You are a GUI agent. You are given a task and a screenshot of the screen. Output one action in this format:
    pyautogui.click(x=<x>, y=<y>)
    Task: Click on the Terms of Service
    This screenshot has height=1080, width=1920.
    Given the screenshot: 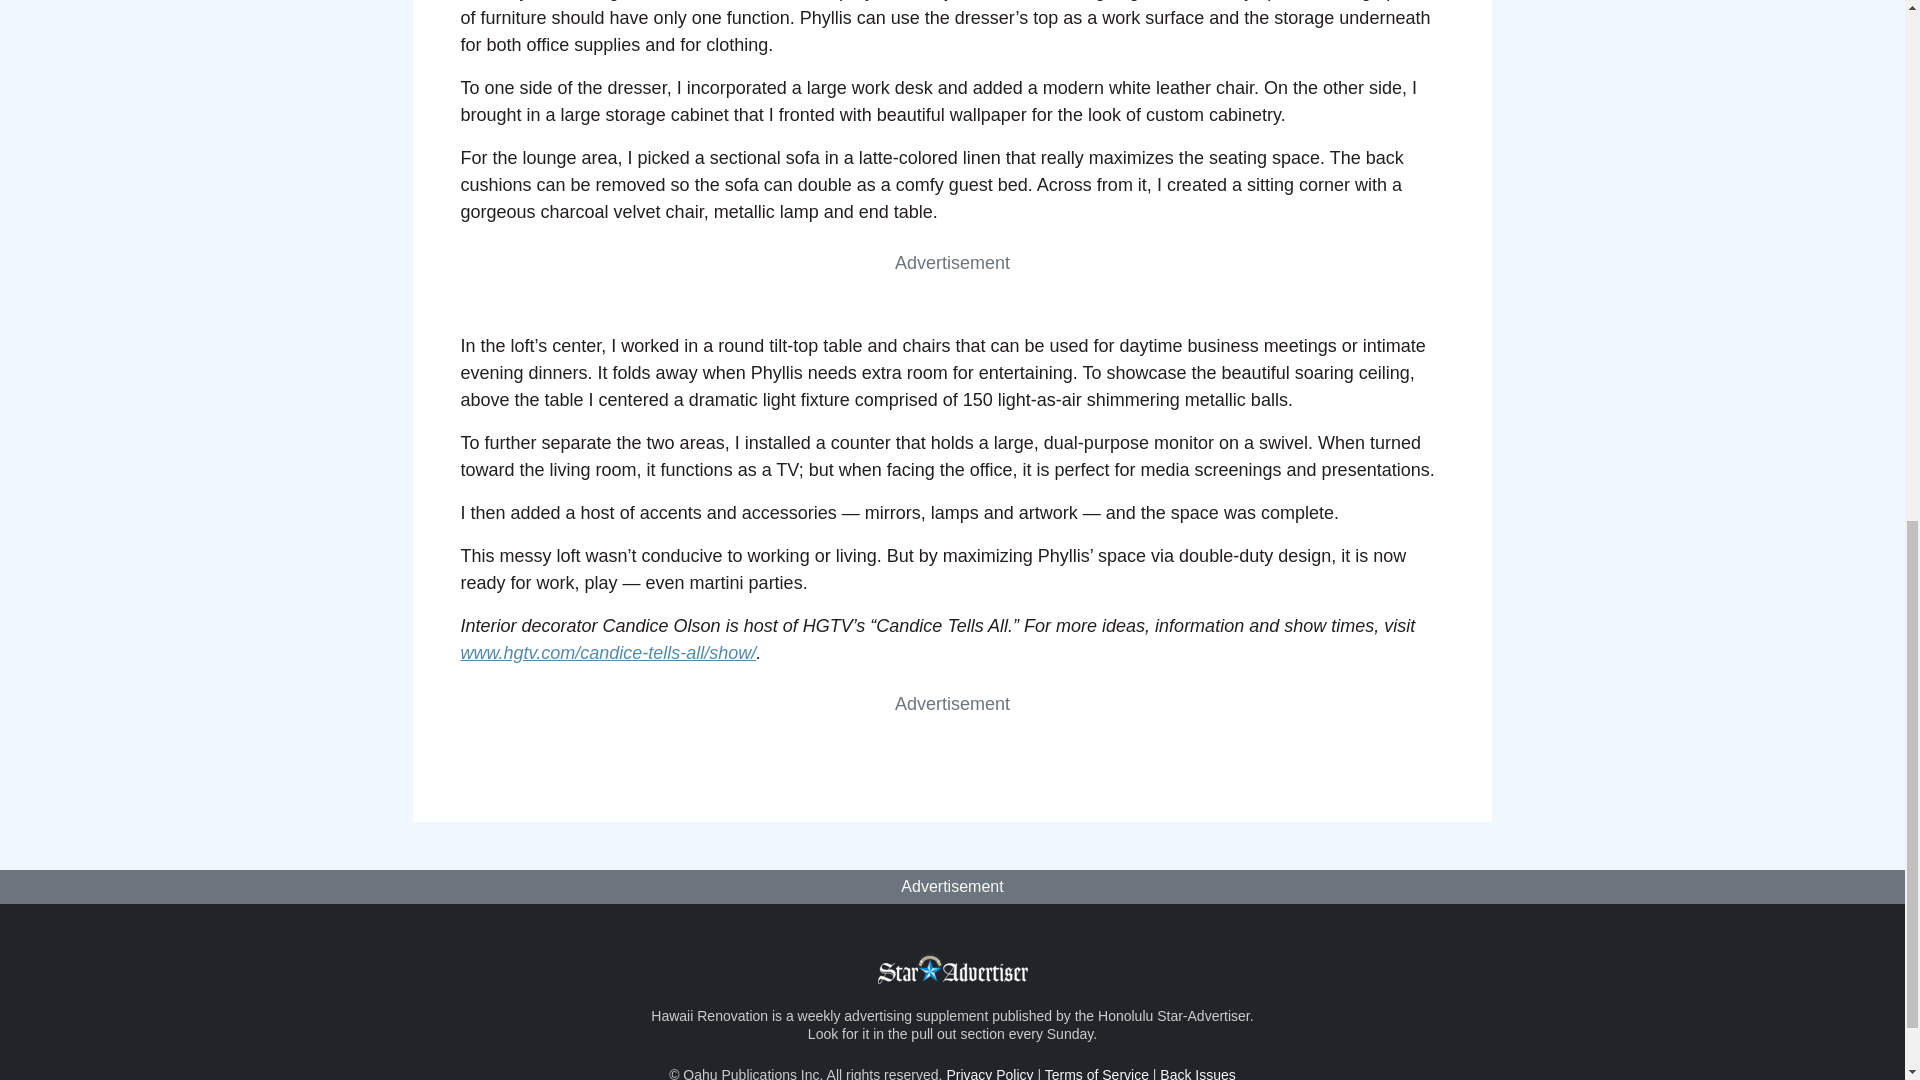 What is the action you would take?
    pyautogui.click(x=1096, y=1074)
    